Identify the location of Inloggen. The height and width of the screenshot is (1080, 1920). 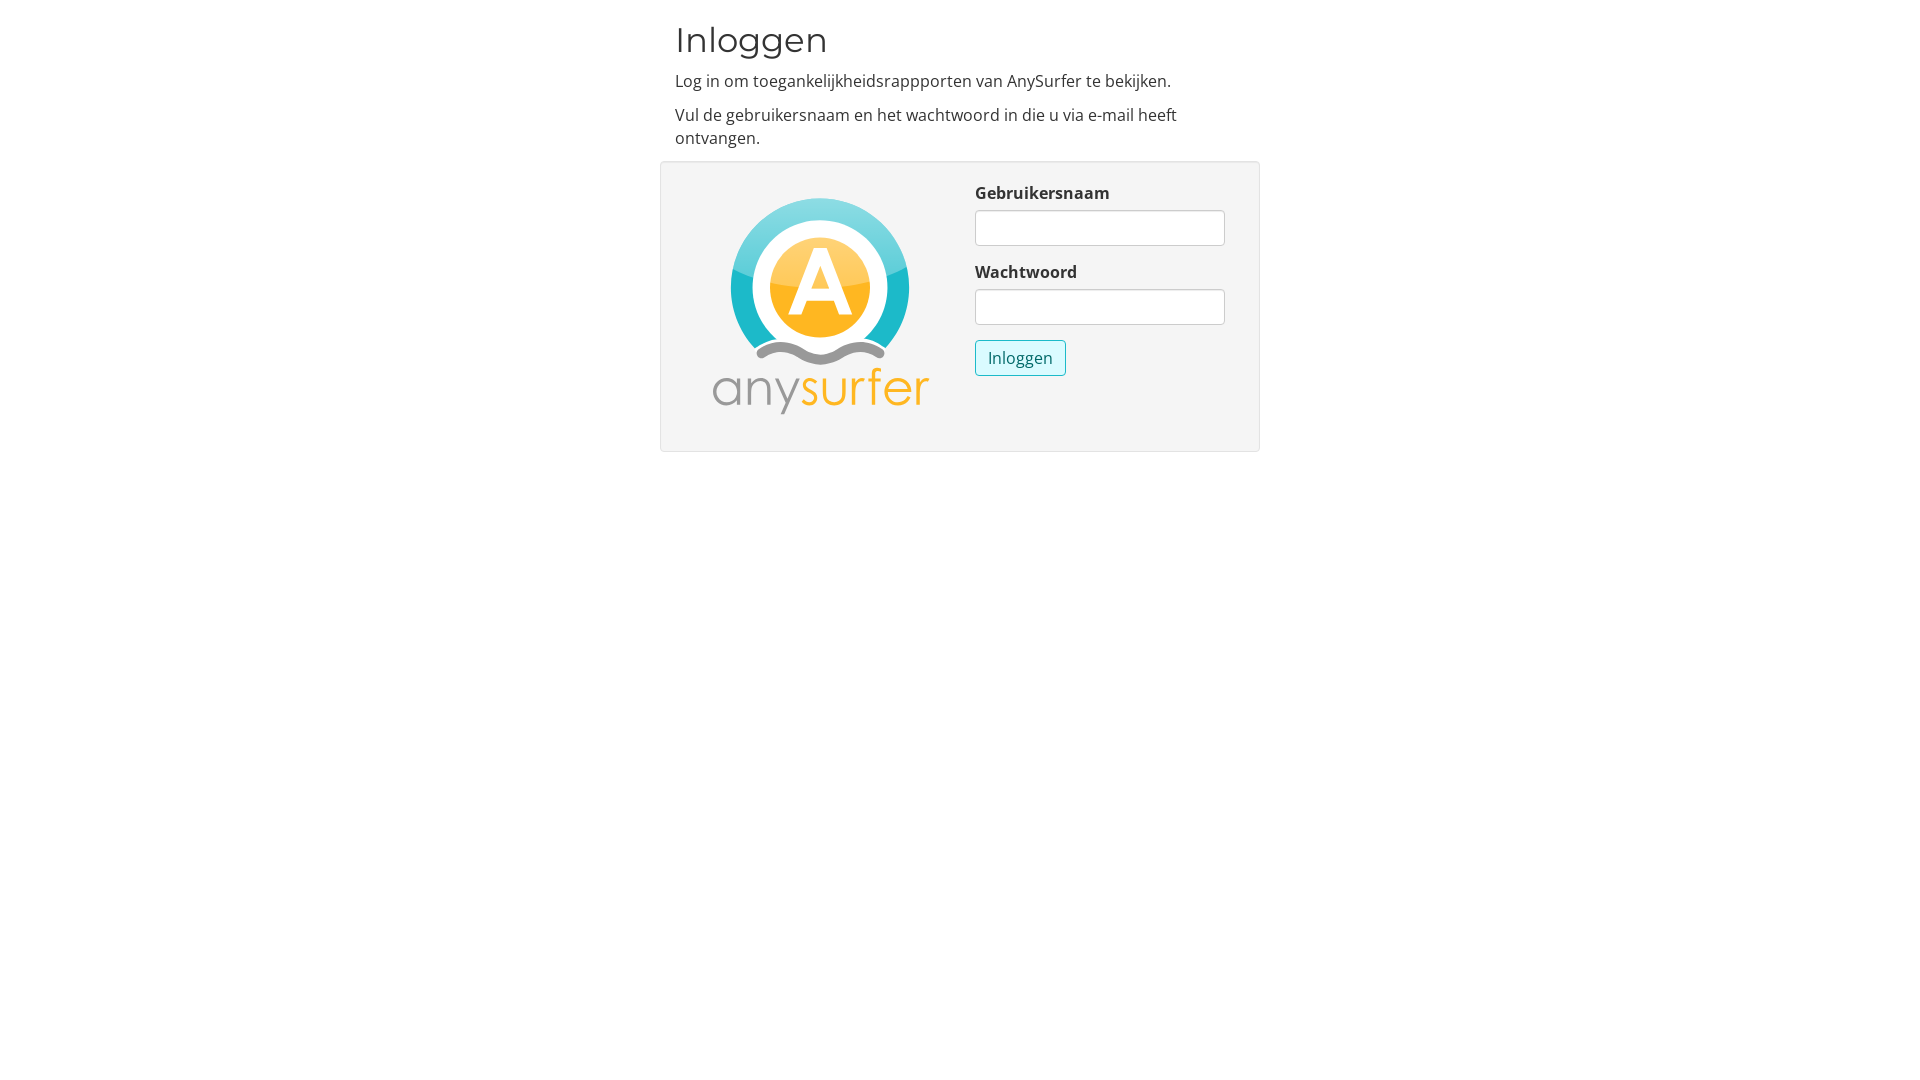
(1020, 358).